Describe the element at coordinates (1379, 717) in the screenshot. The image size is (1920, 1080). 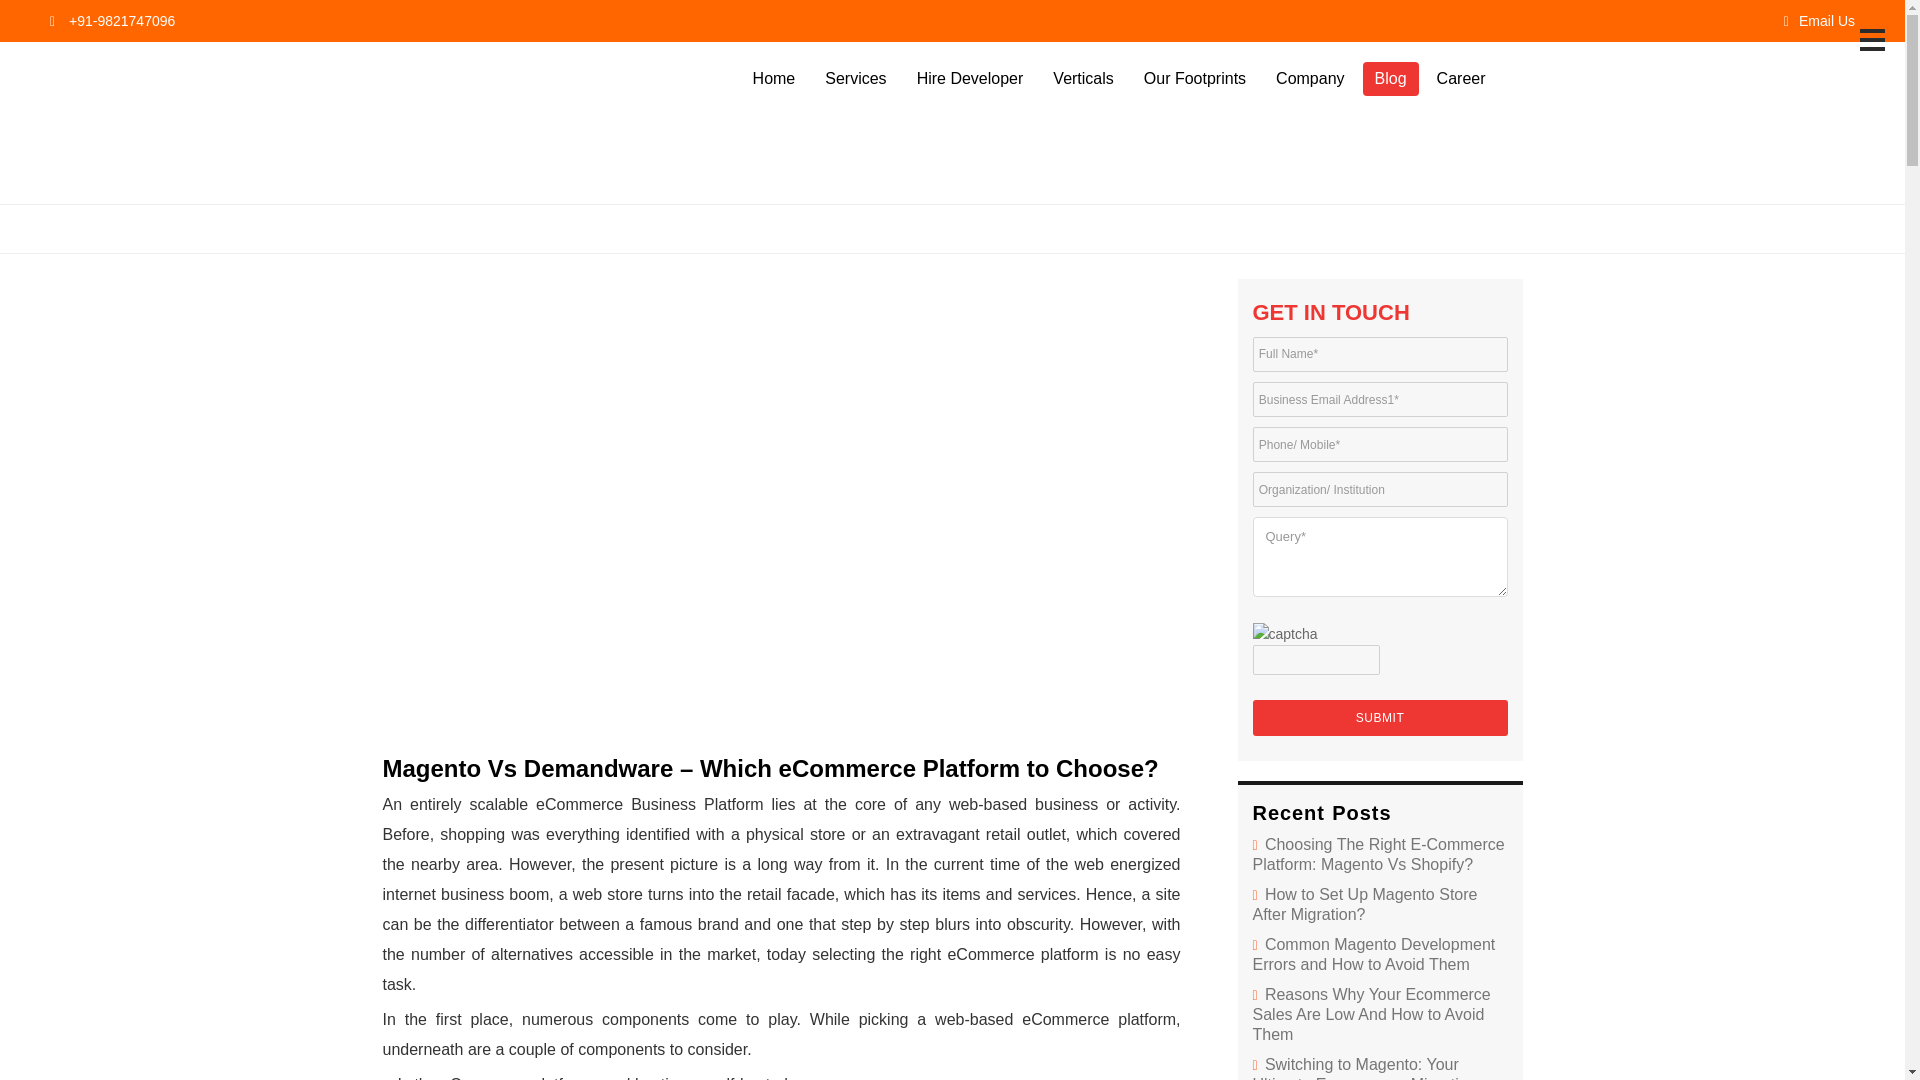
I see `Submit` at that location.